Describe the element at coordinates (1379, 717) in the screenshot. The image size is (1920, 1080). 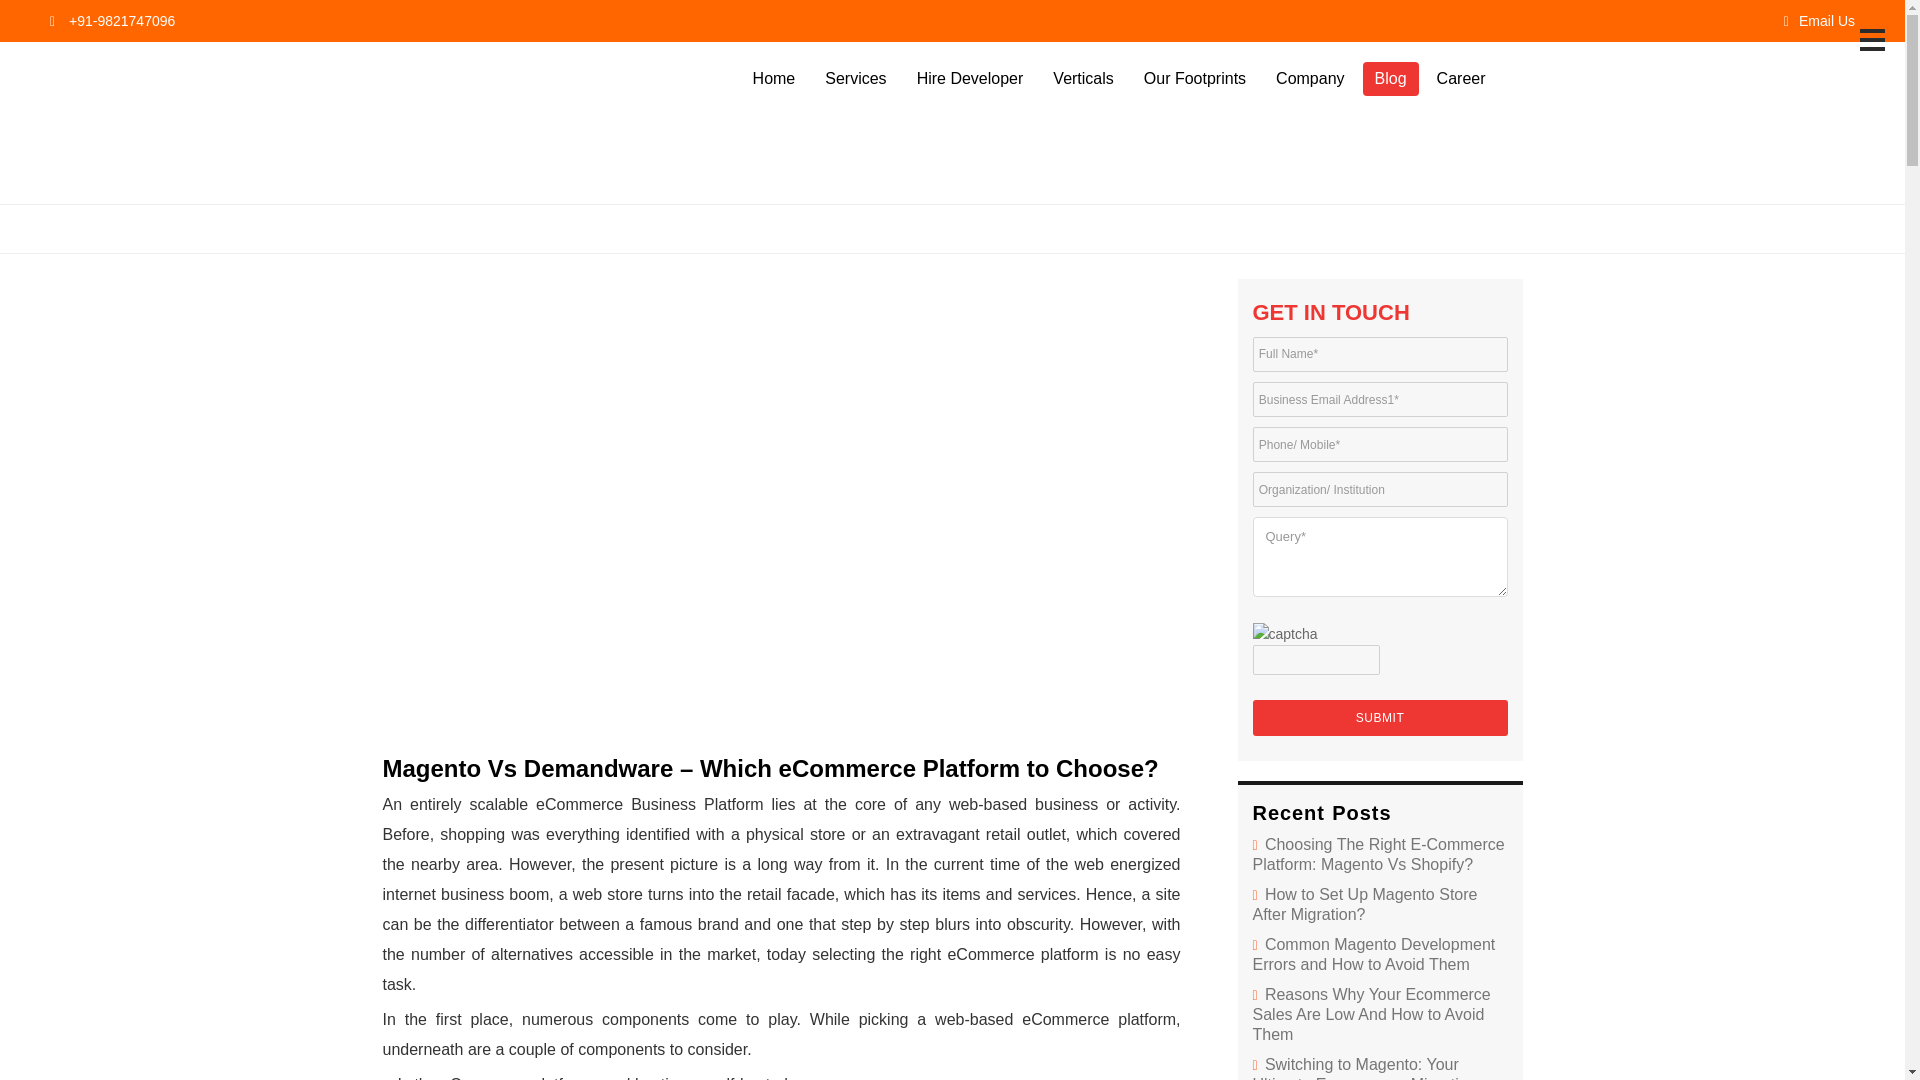
I see `Submit` at that location.